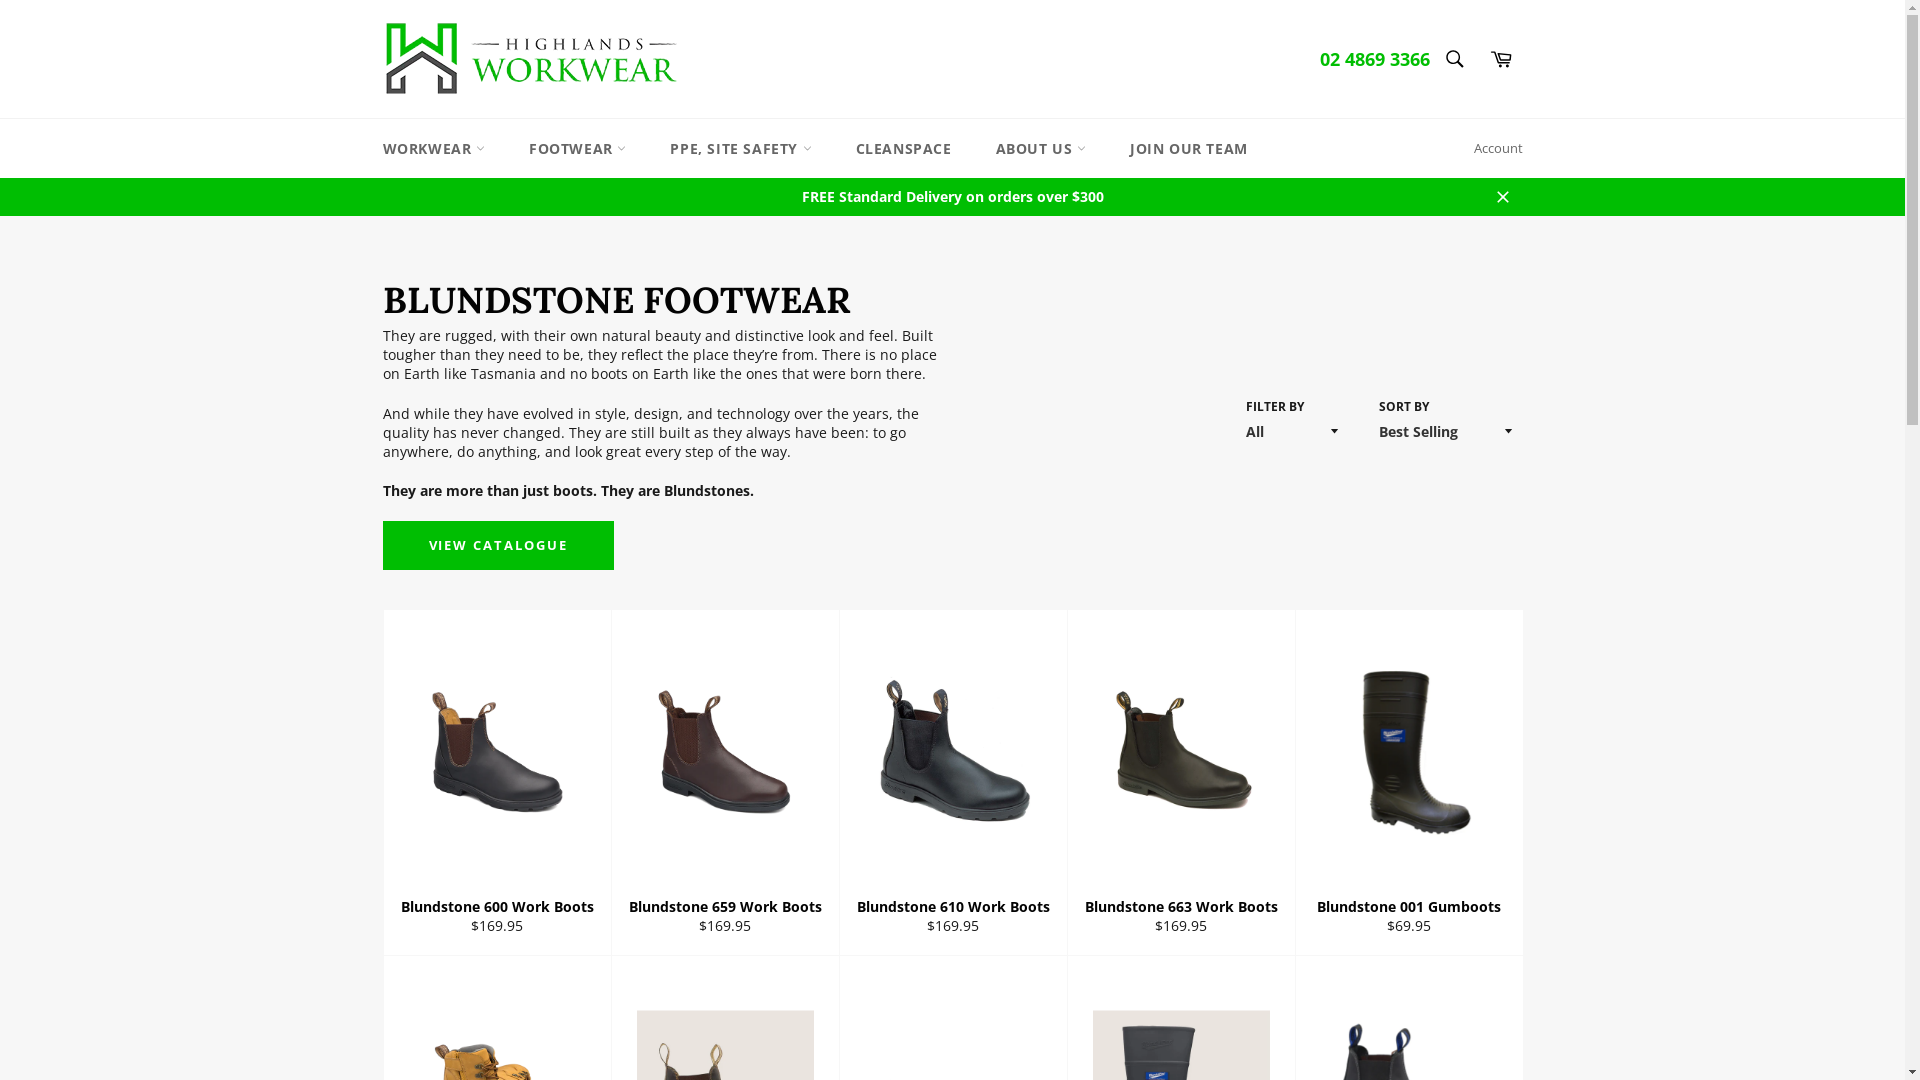 Image resolution: width=1920 pixels, height=1080 pixels. What do you see at coordinates (1502, 196) in the screenshot?
I see `Close` at bounding box center [1502, 196].